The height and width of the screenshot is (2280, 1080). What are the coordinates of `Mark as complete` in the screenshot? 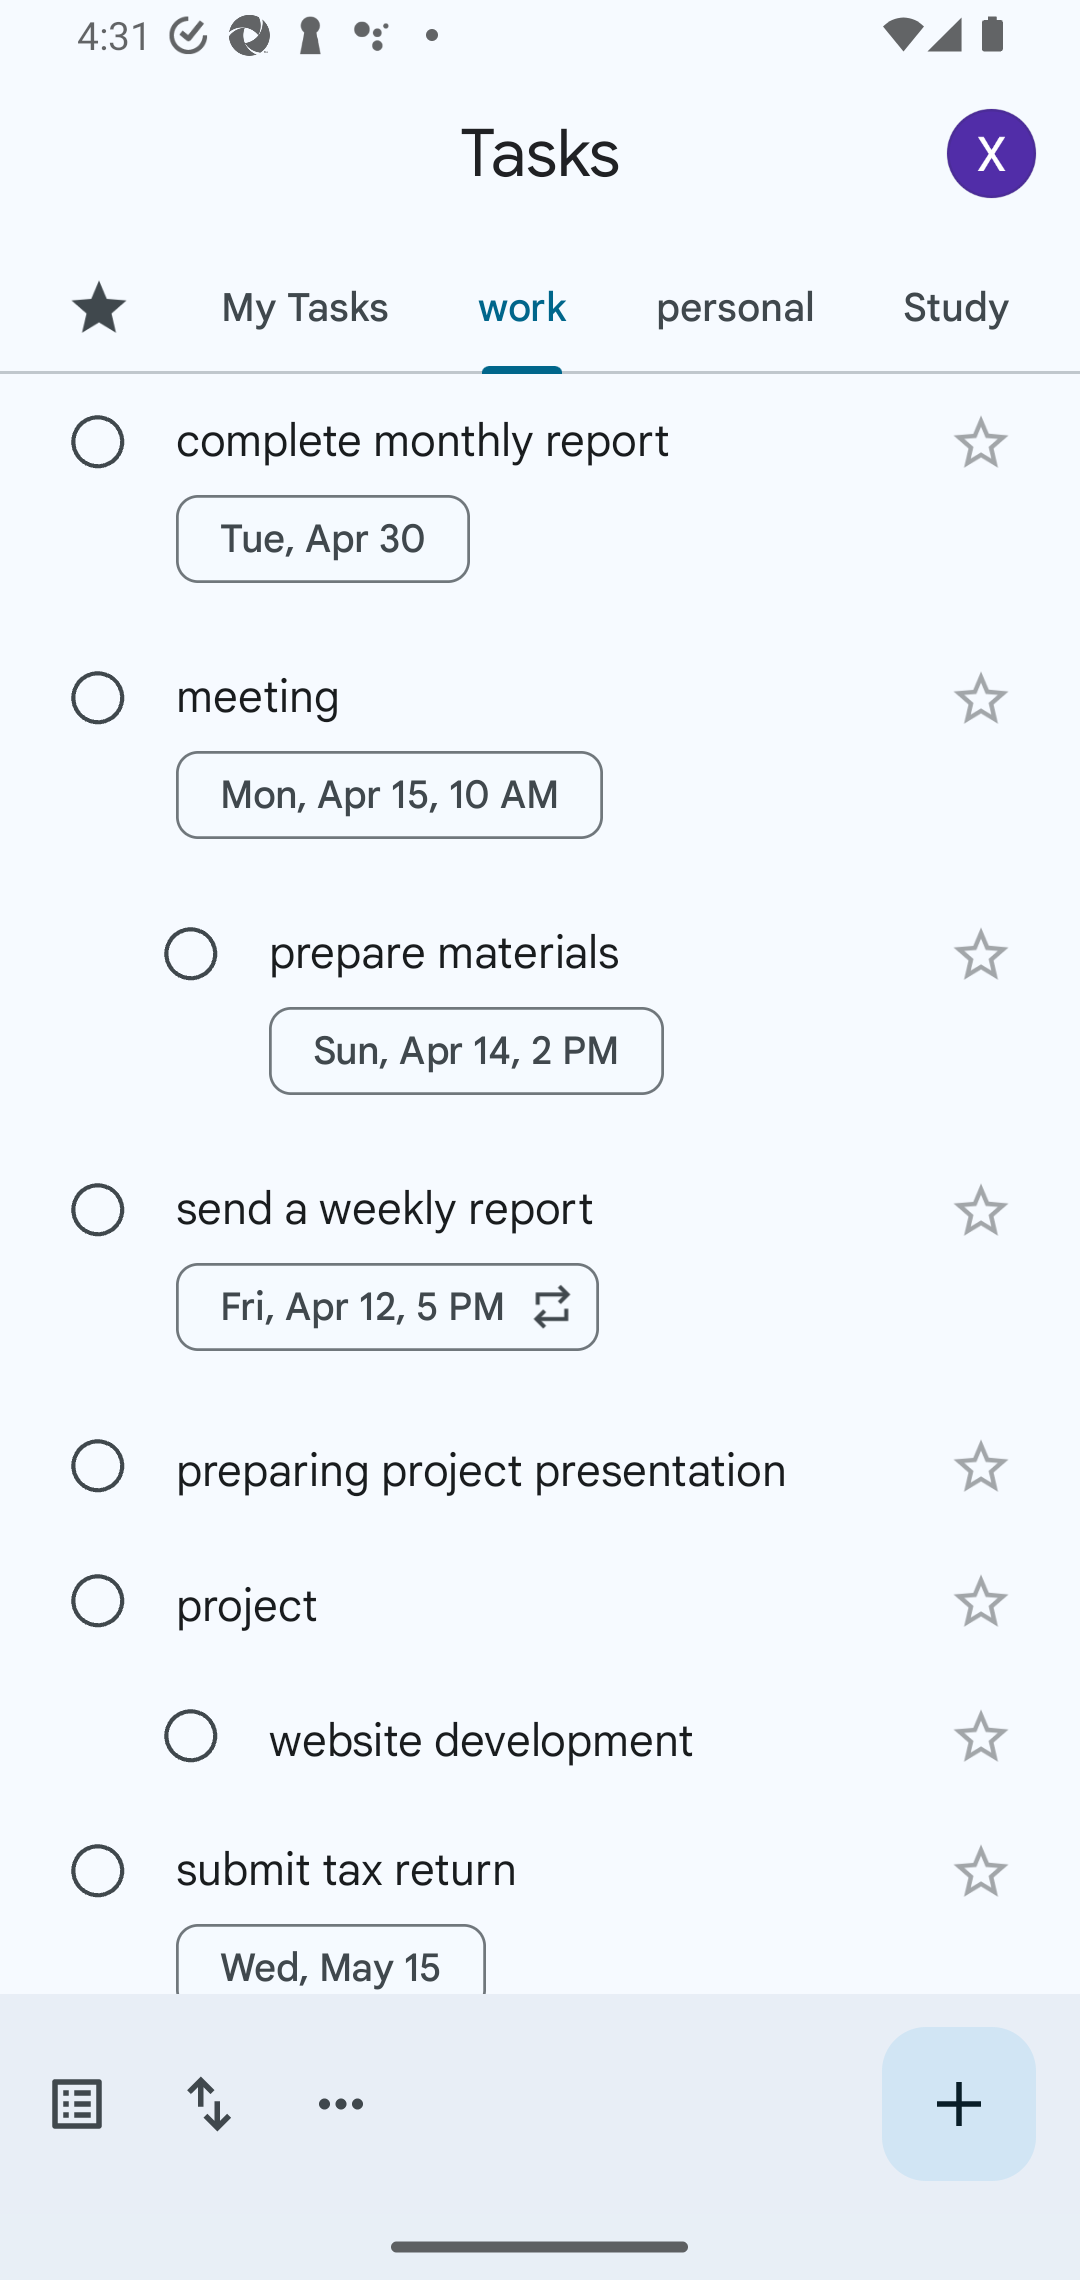 It's located at (98, 1601).